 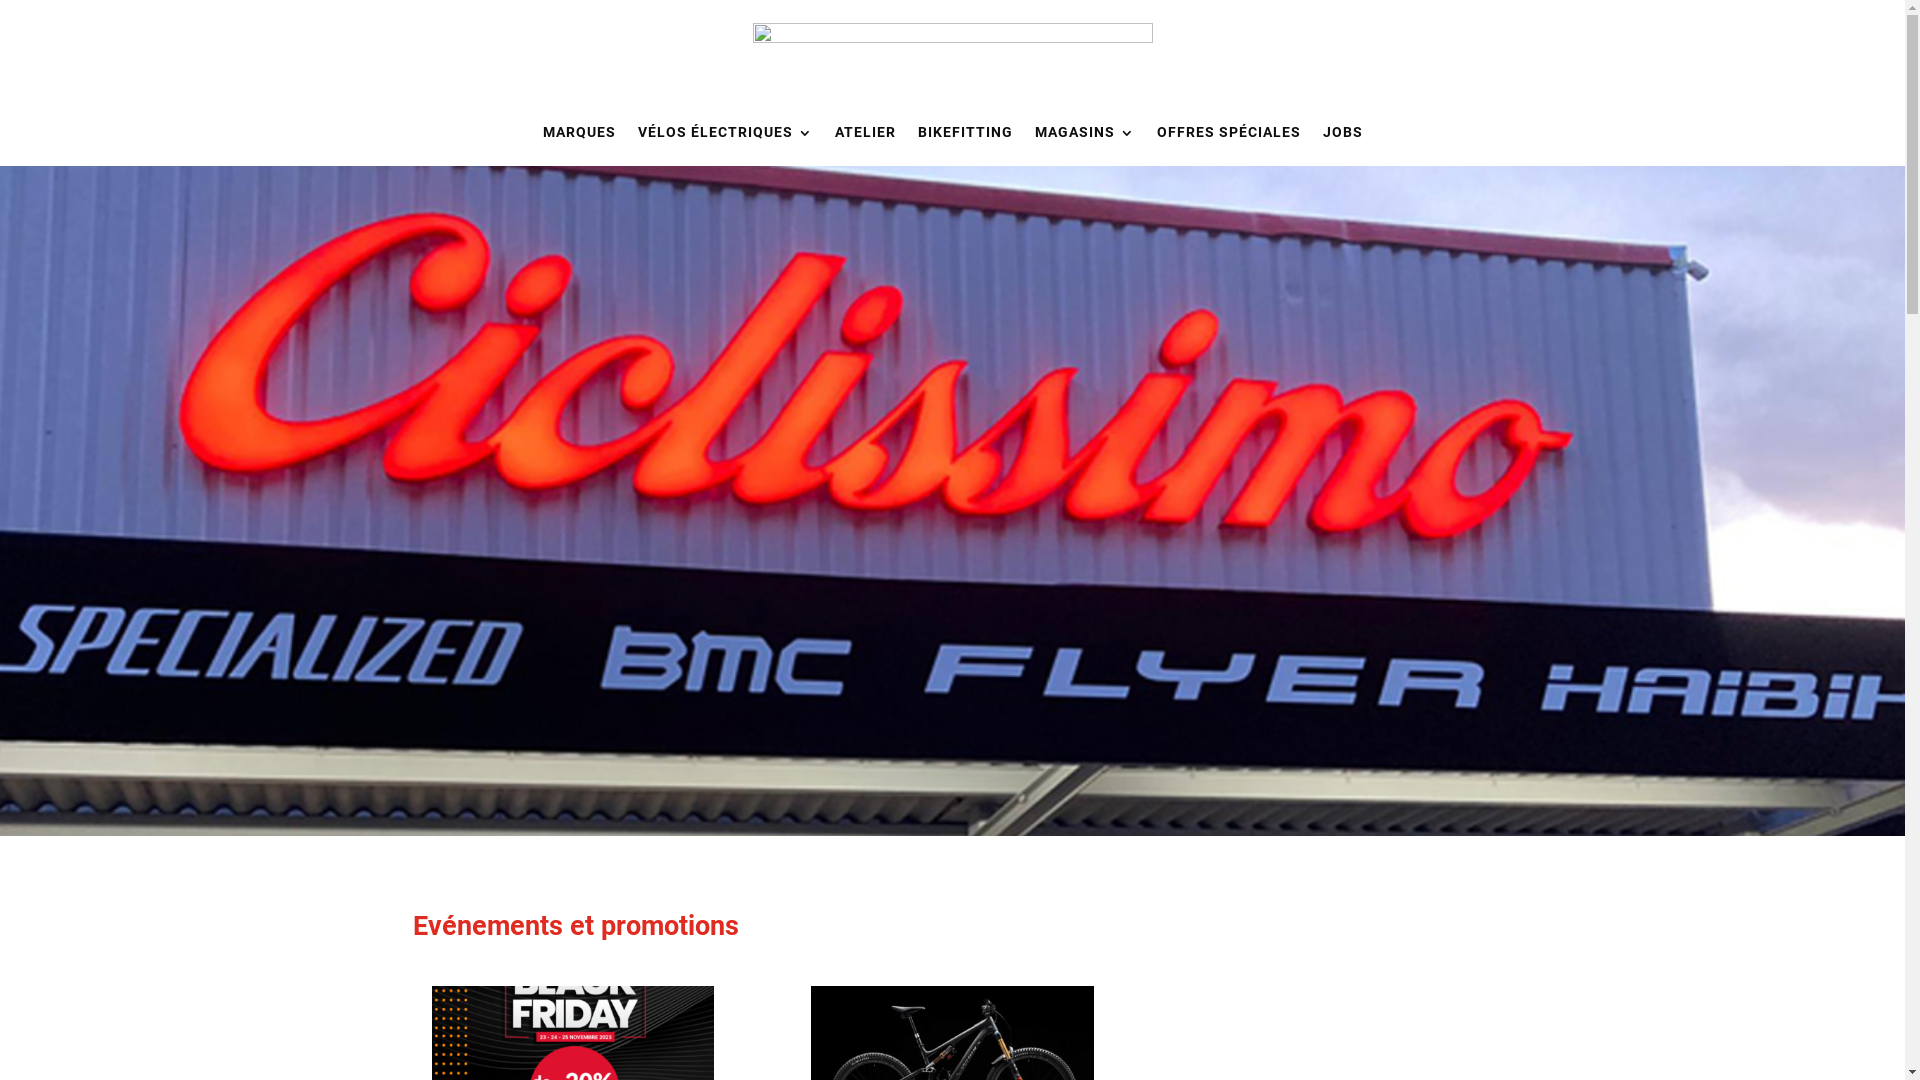 What do you see at coordinates (578, 132) in the screenshot?
I see `MARQUES` at bounding box center [578, 132].